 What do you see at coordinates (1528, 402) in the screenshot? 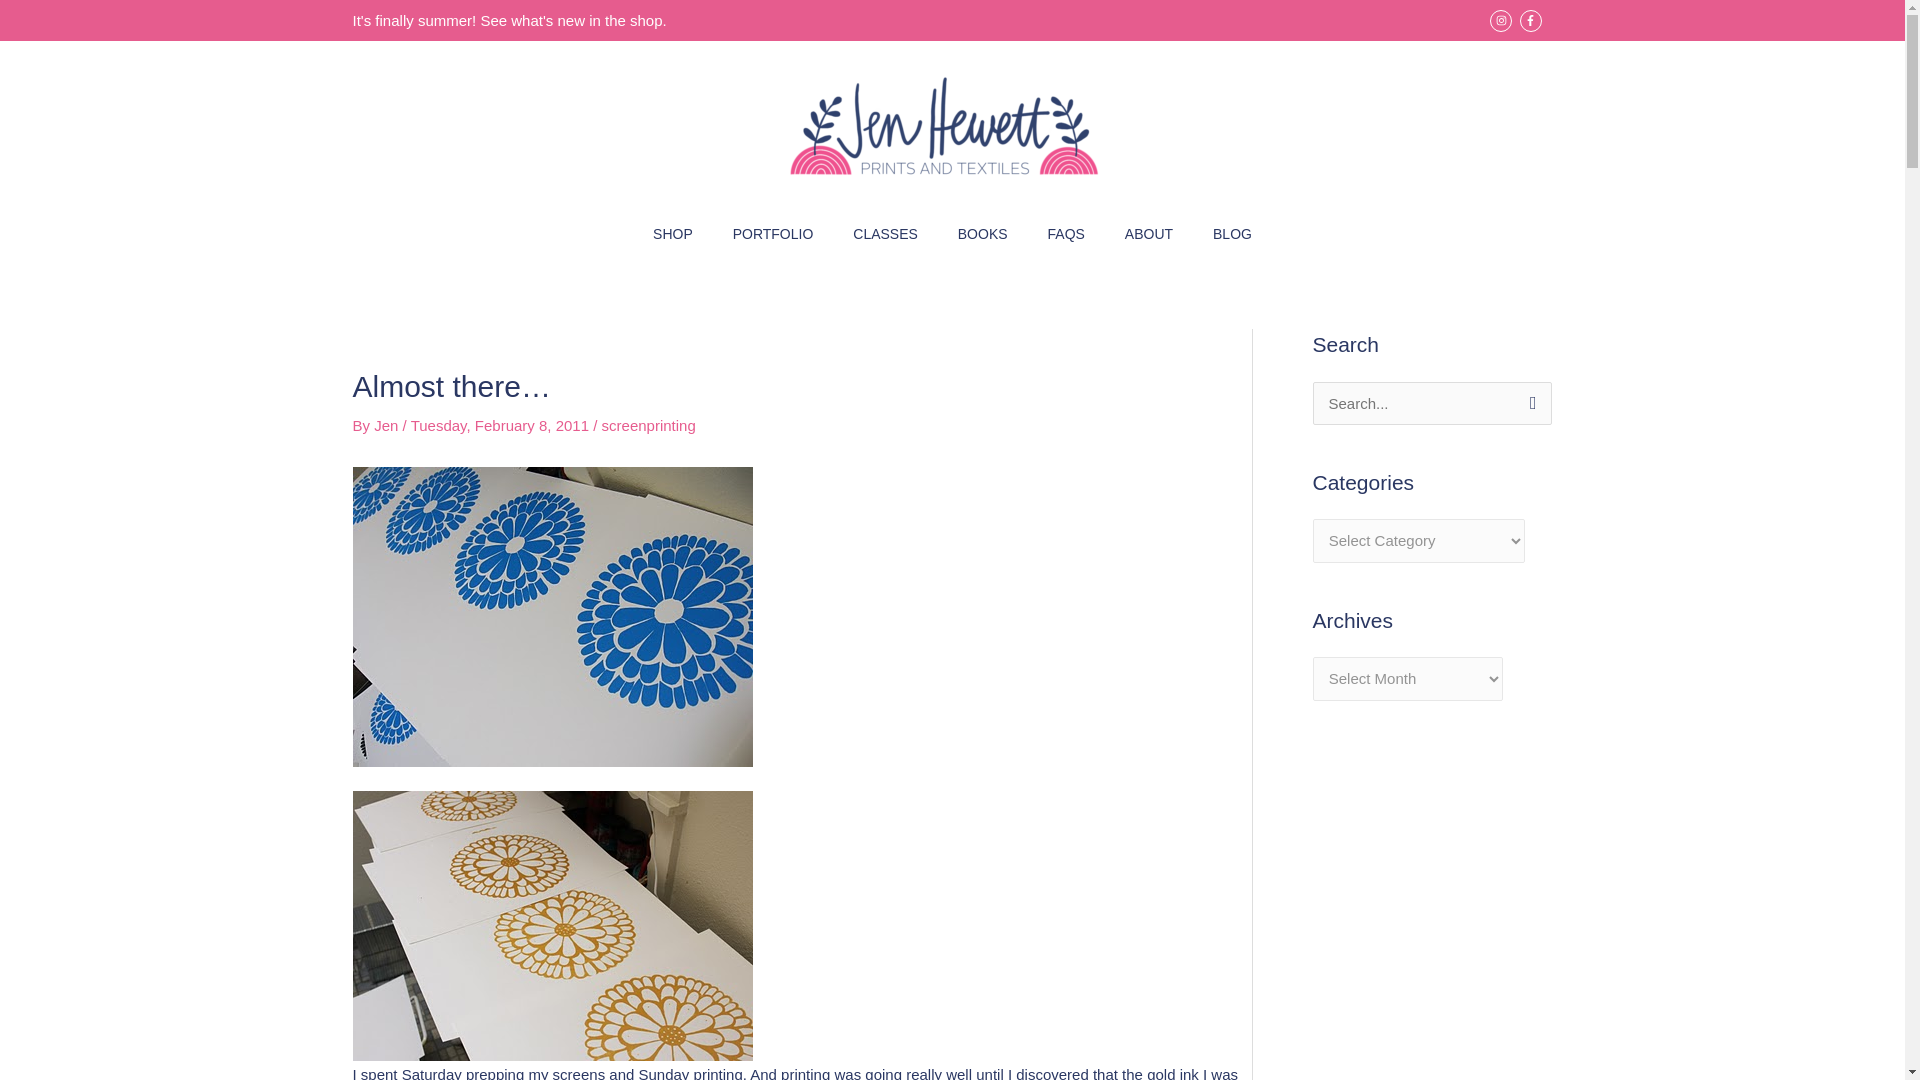
I see `Search` at bounding box center [1528, 402].